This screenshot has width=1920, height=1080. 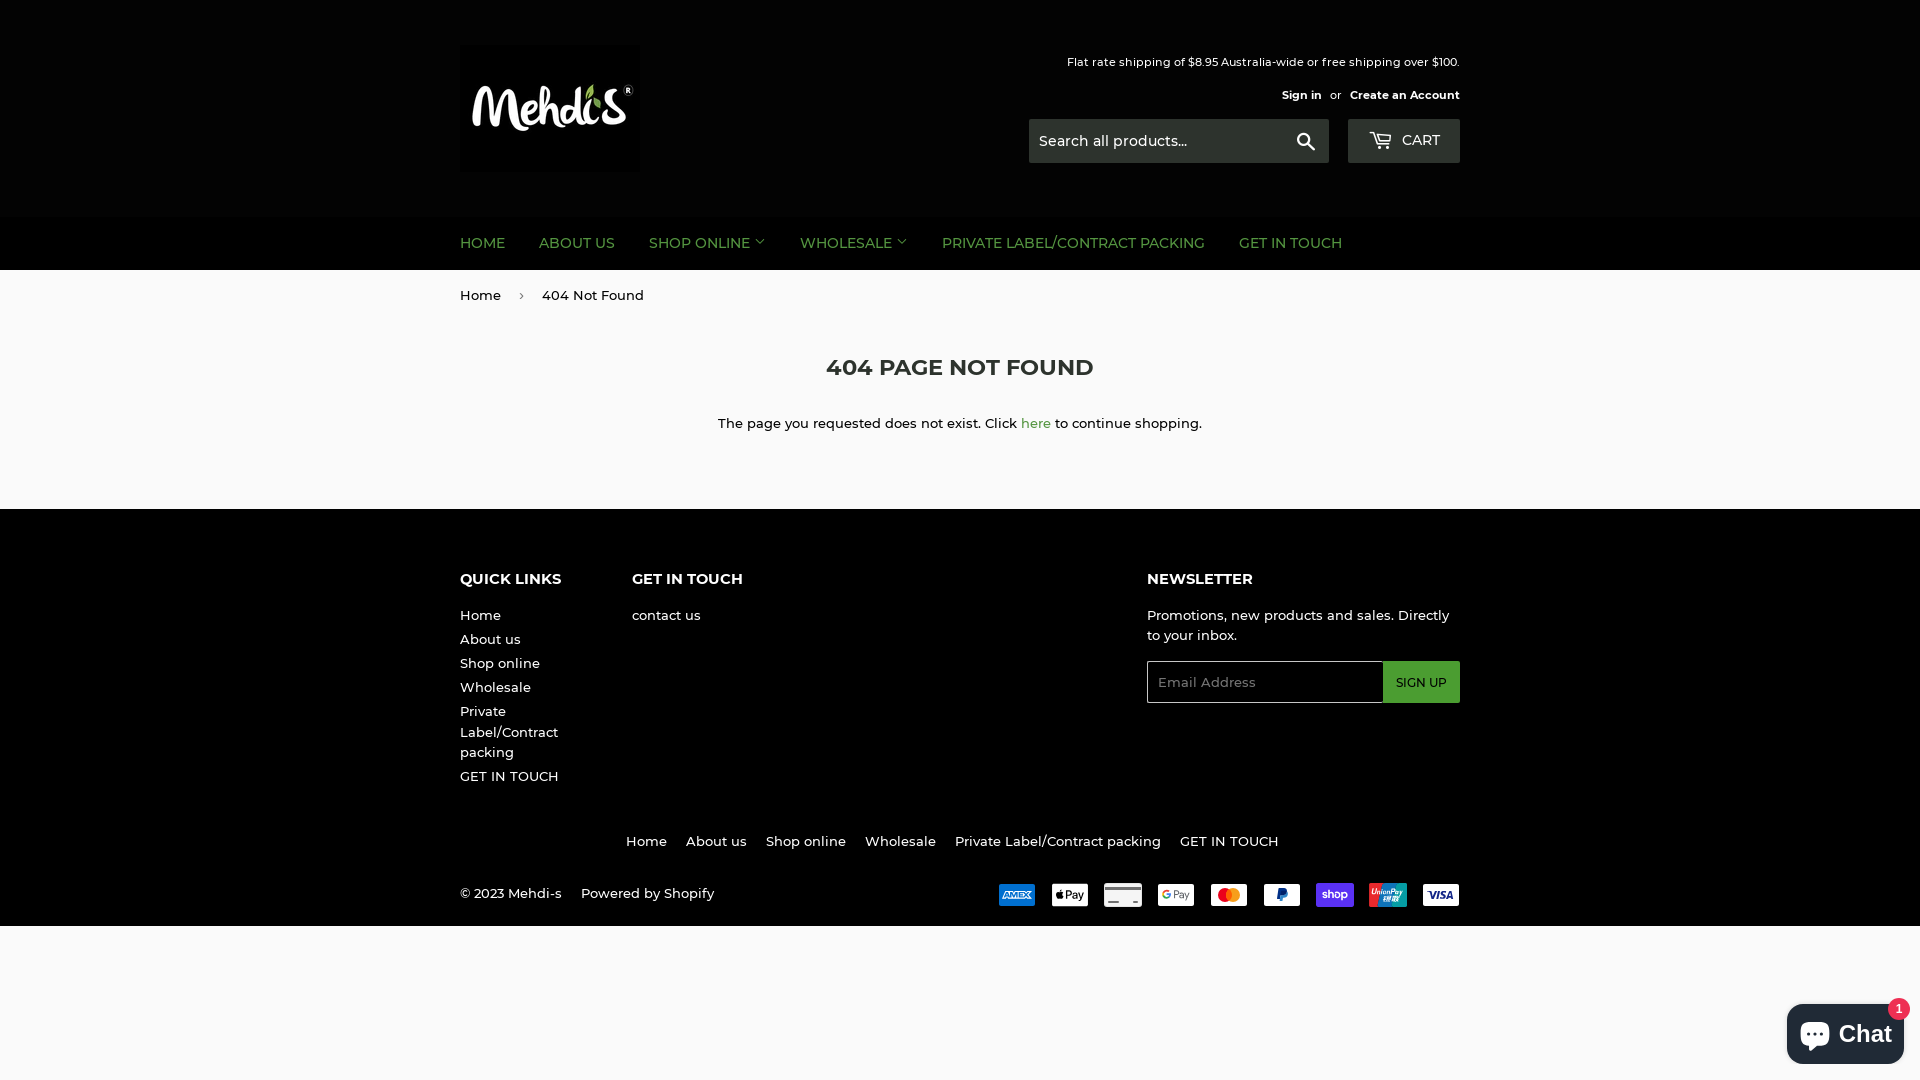 I want to click on Shop online, so click(x=806, y=841).